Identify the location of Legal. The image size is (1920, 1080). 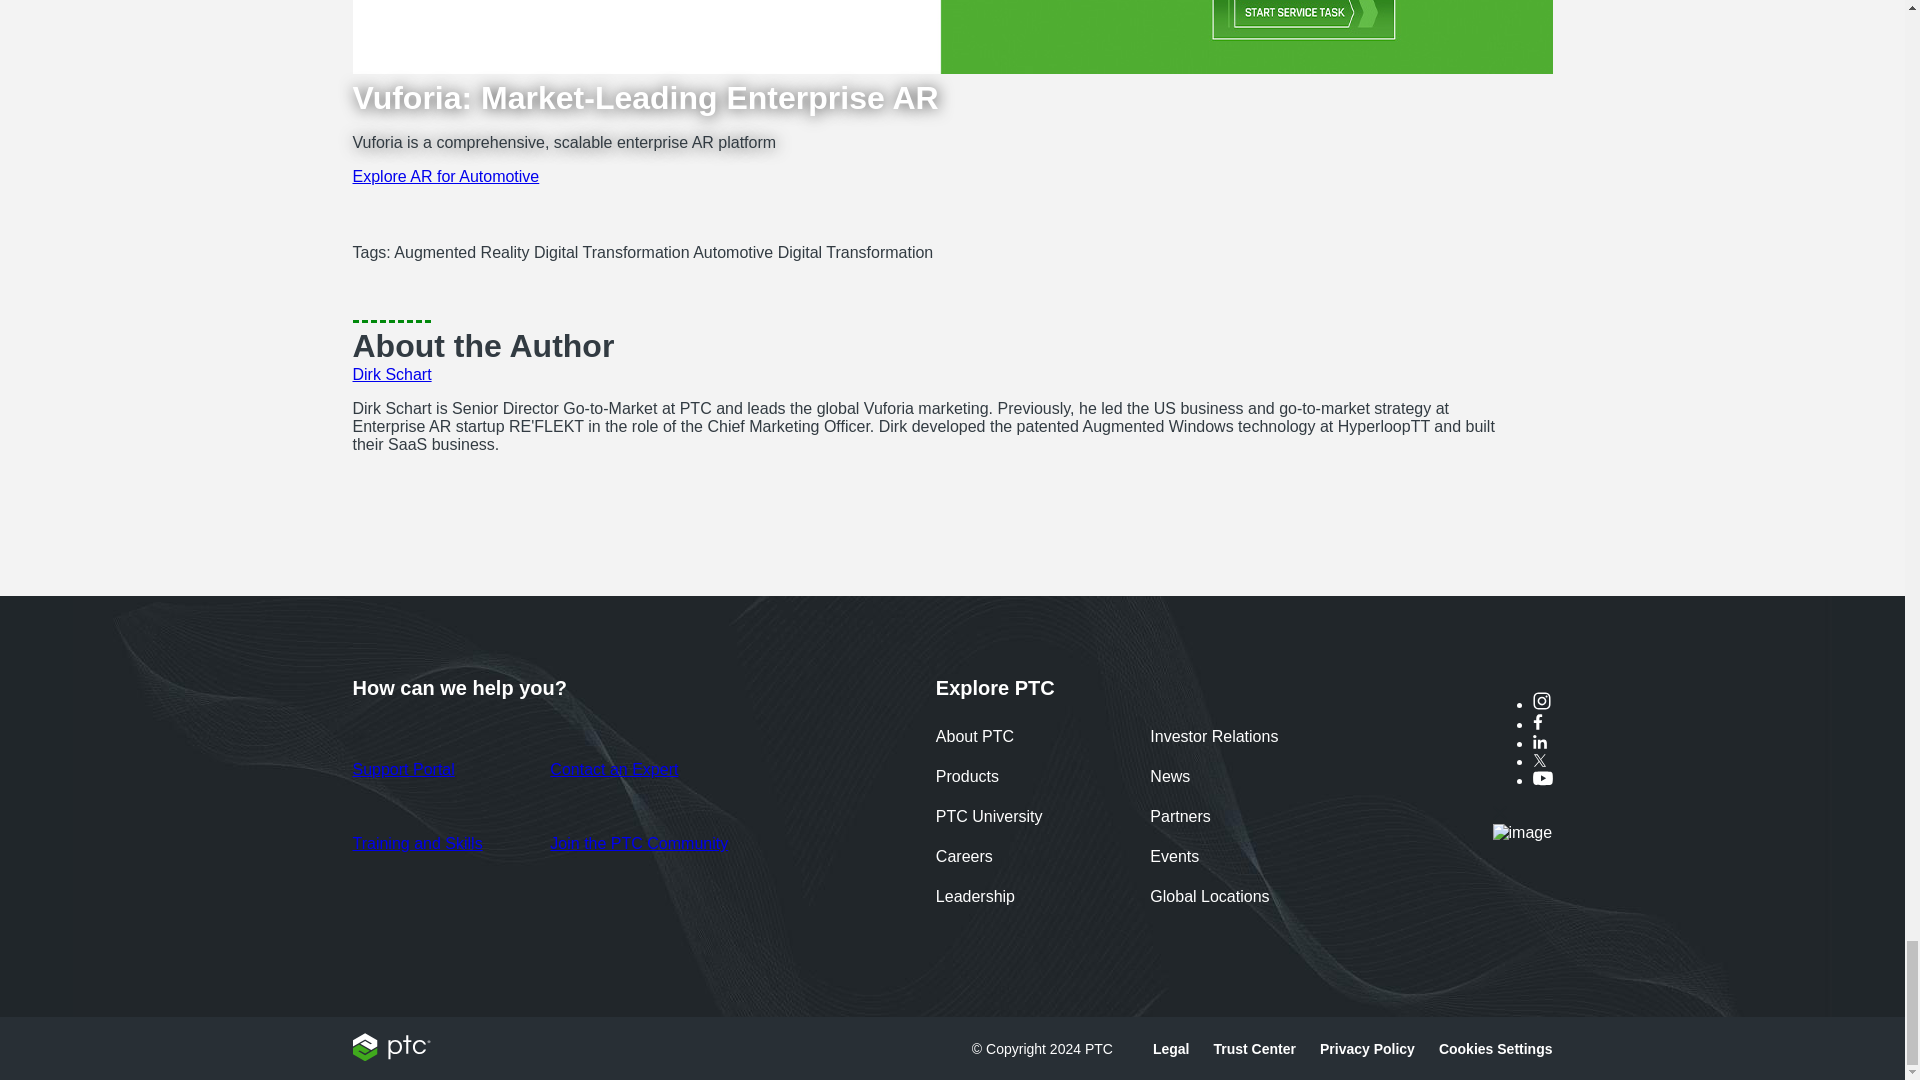
(1172, 1048).